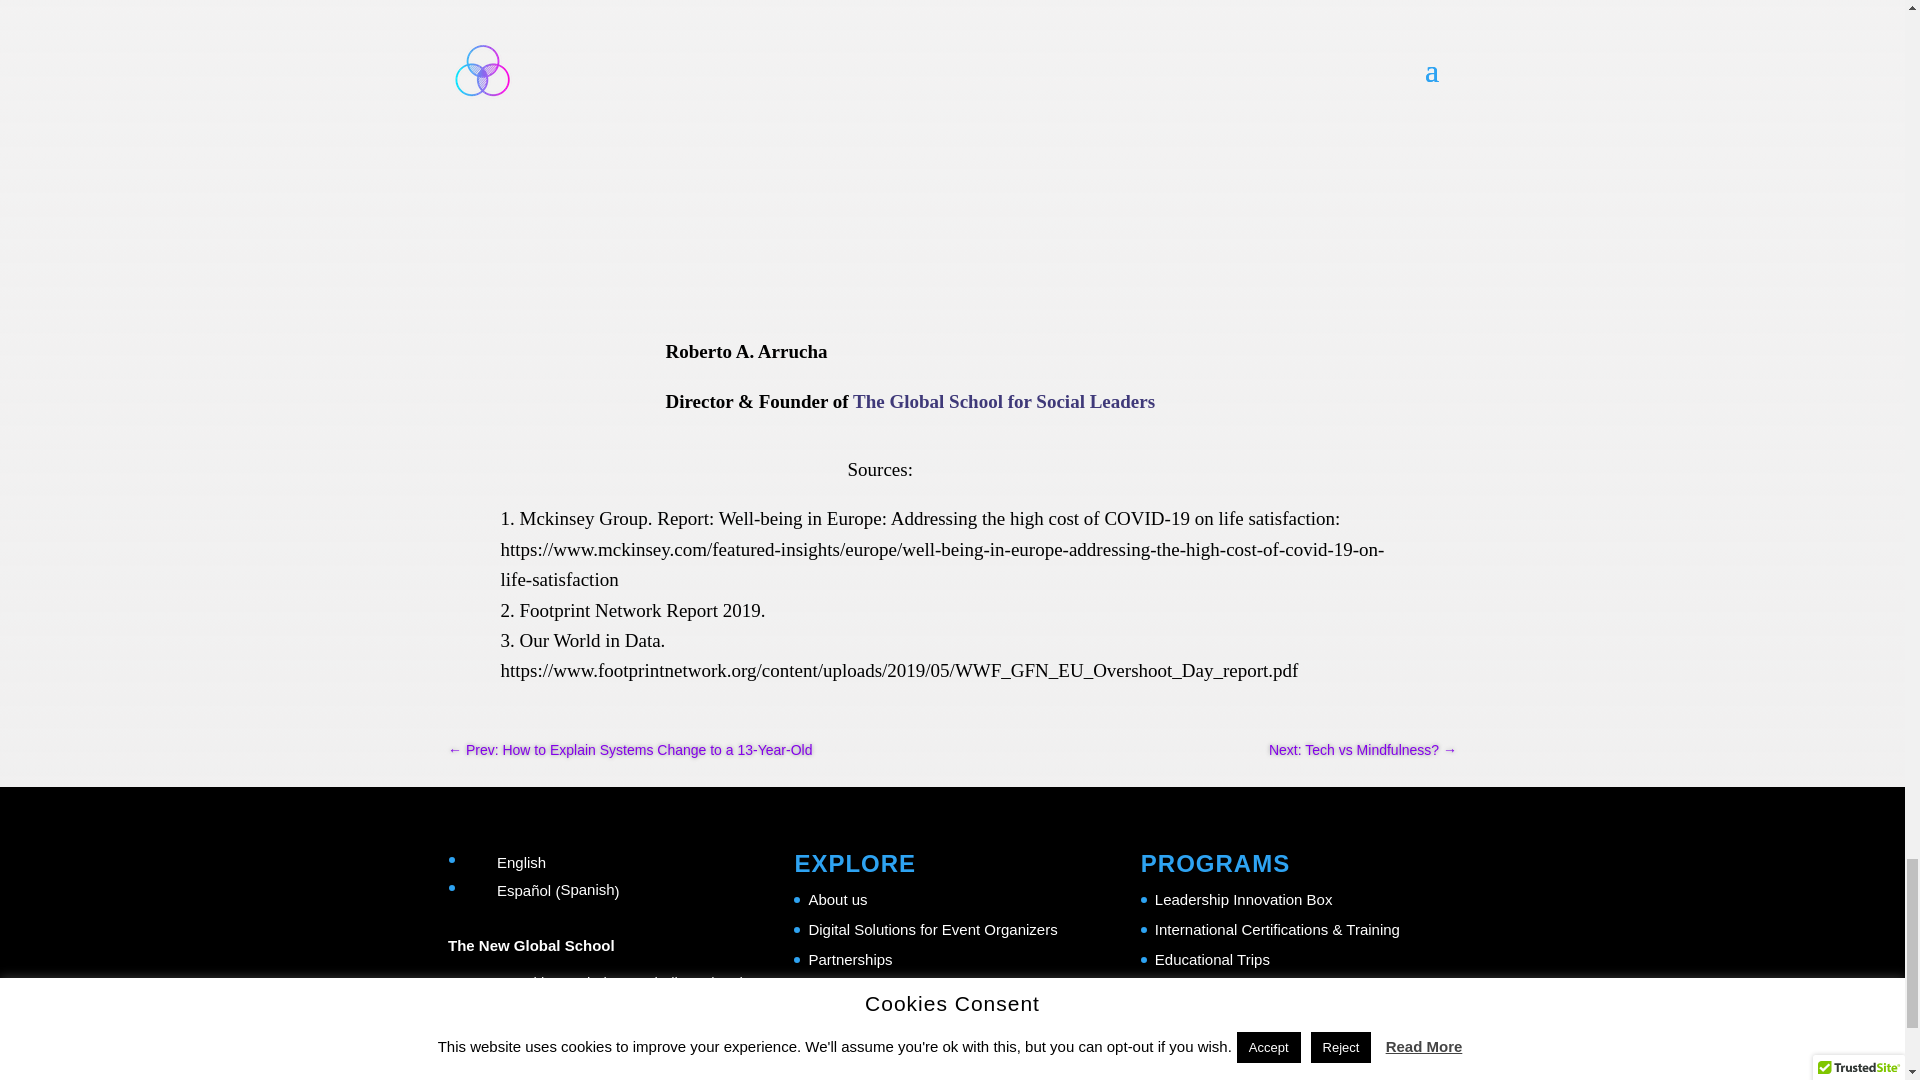 The width and height of the screenshot is (1920, 1080). What do you see at coordinates (574, 392) in the screenshot?
I see `Happiness of Europe - Roberto A. Arrucha` at bounding box center [574, 392].